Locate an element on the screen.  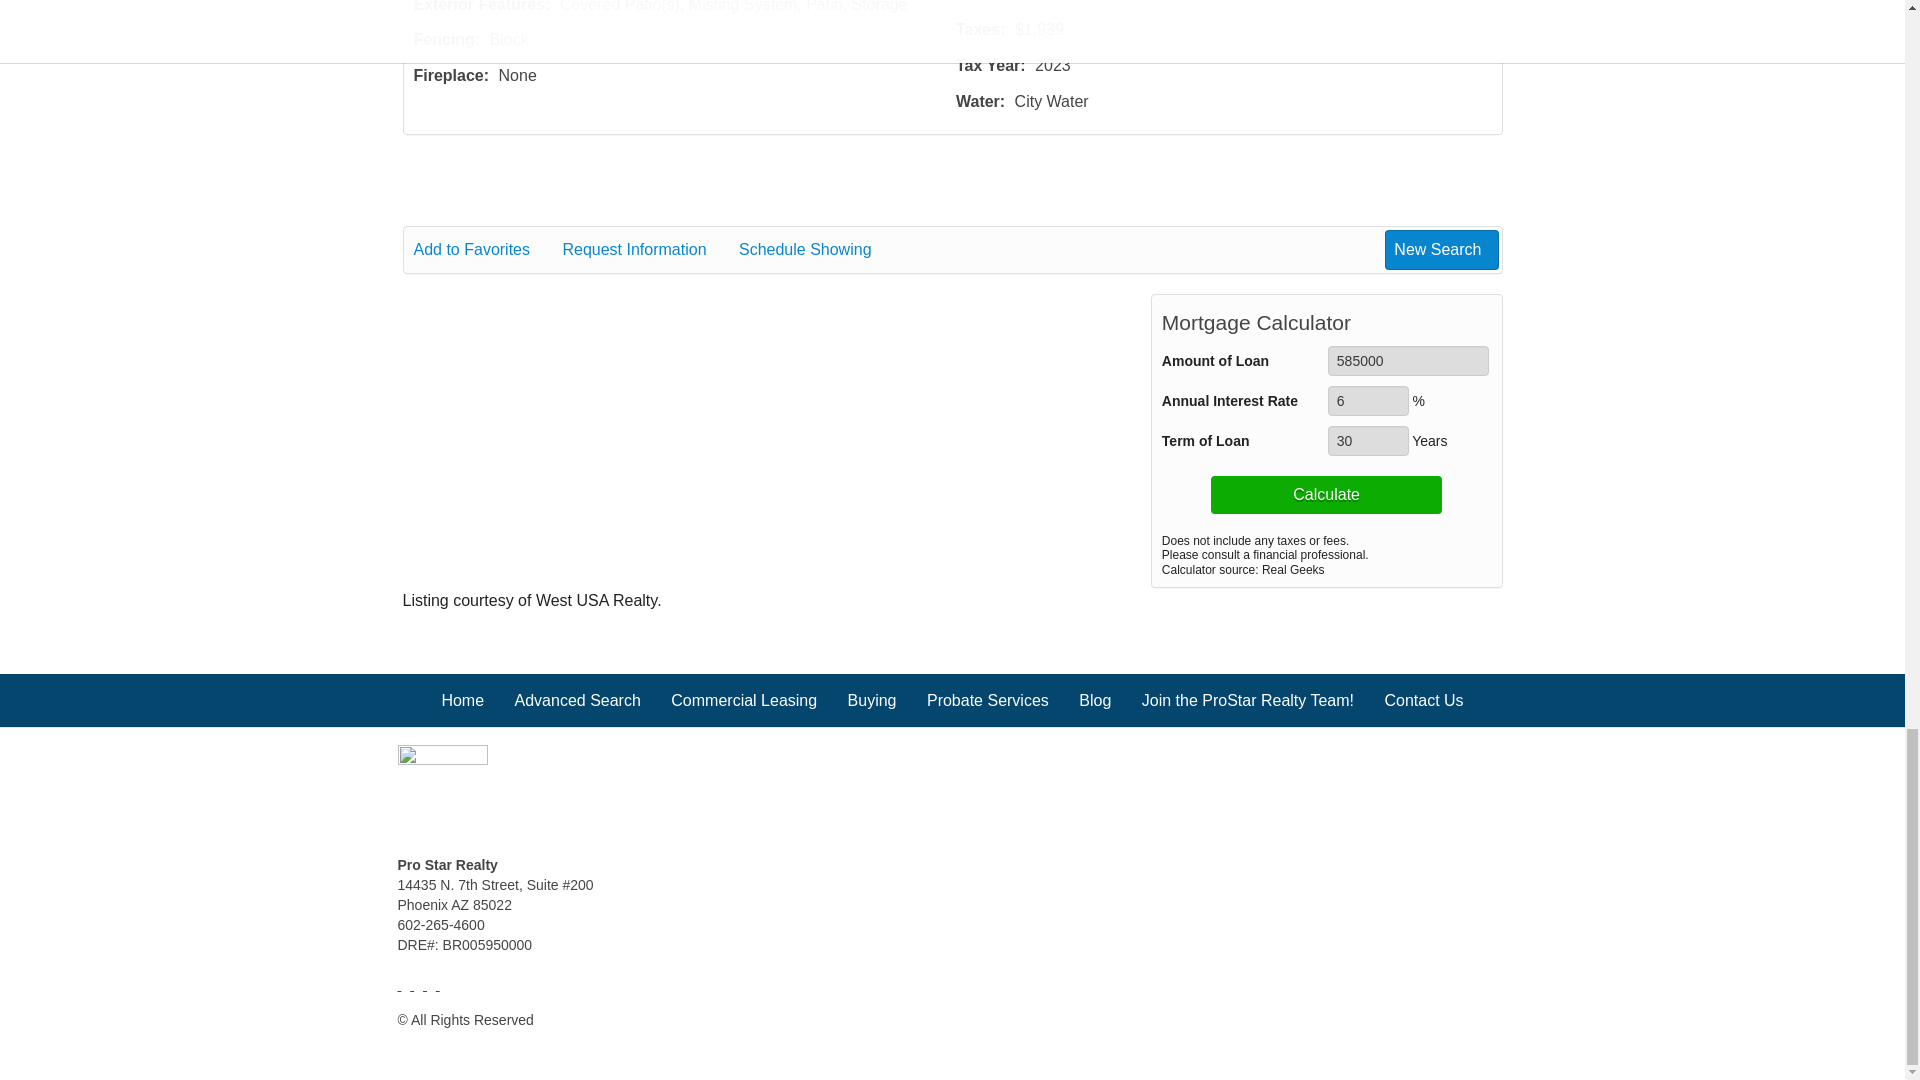
585000 is located at coordinates (1408, 360).